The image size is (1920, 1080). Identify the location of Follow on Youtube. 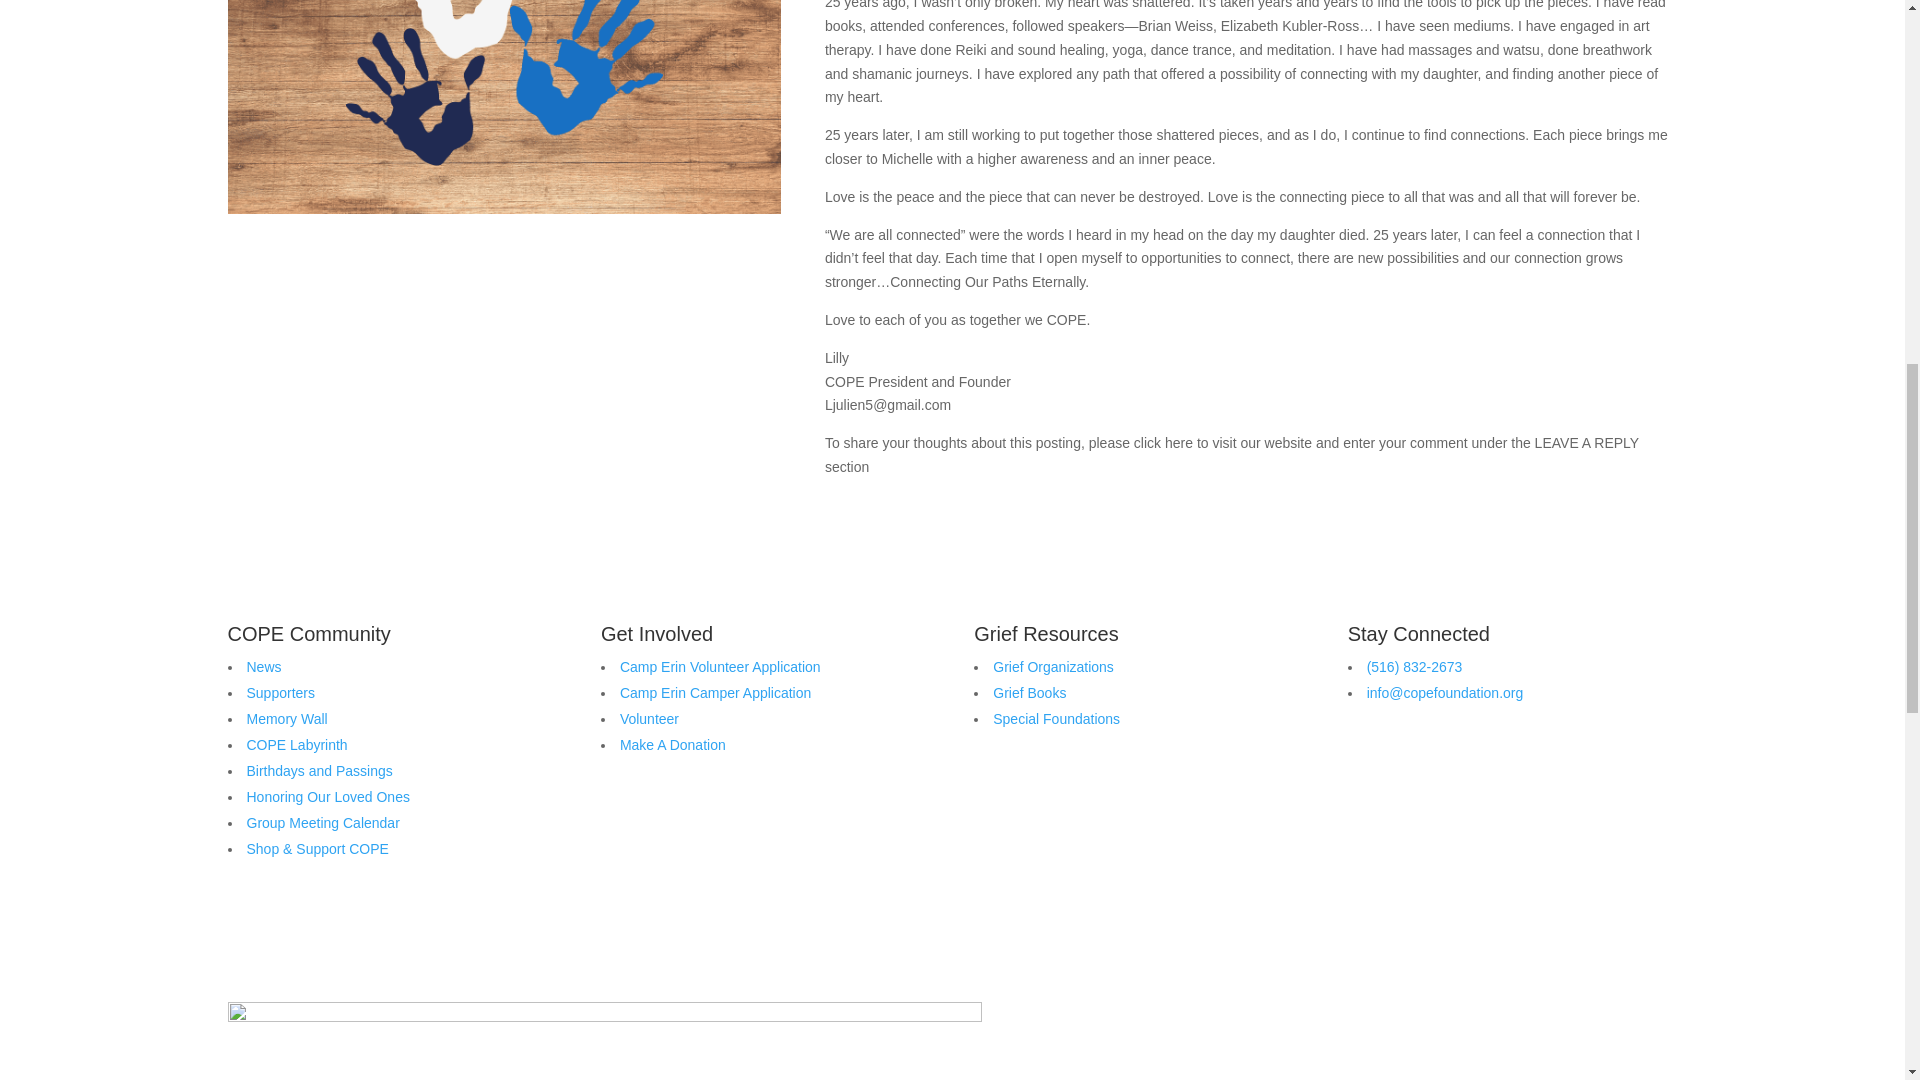
(1444, 766).